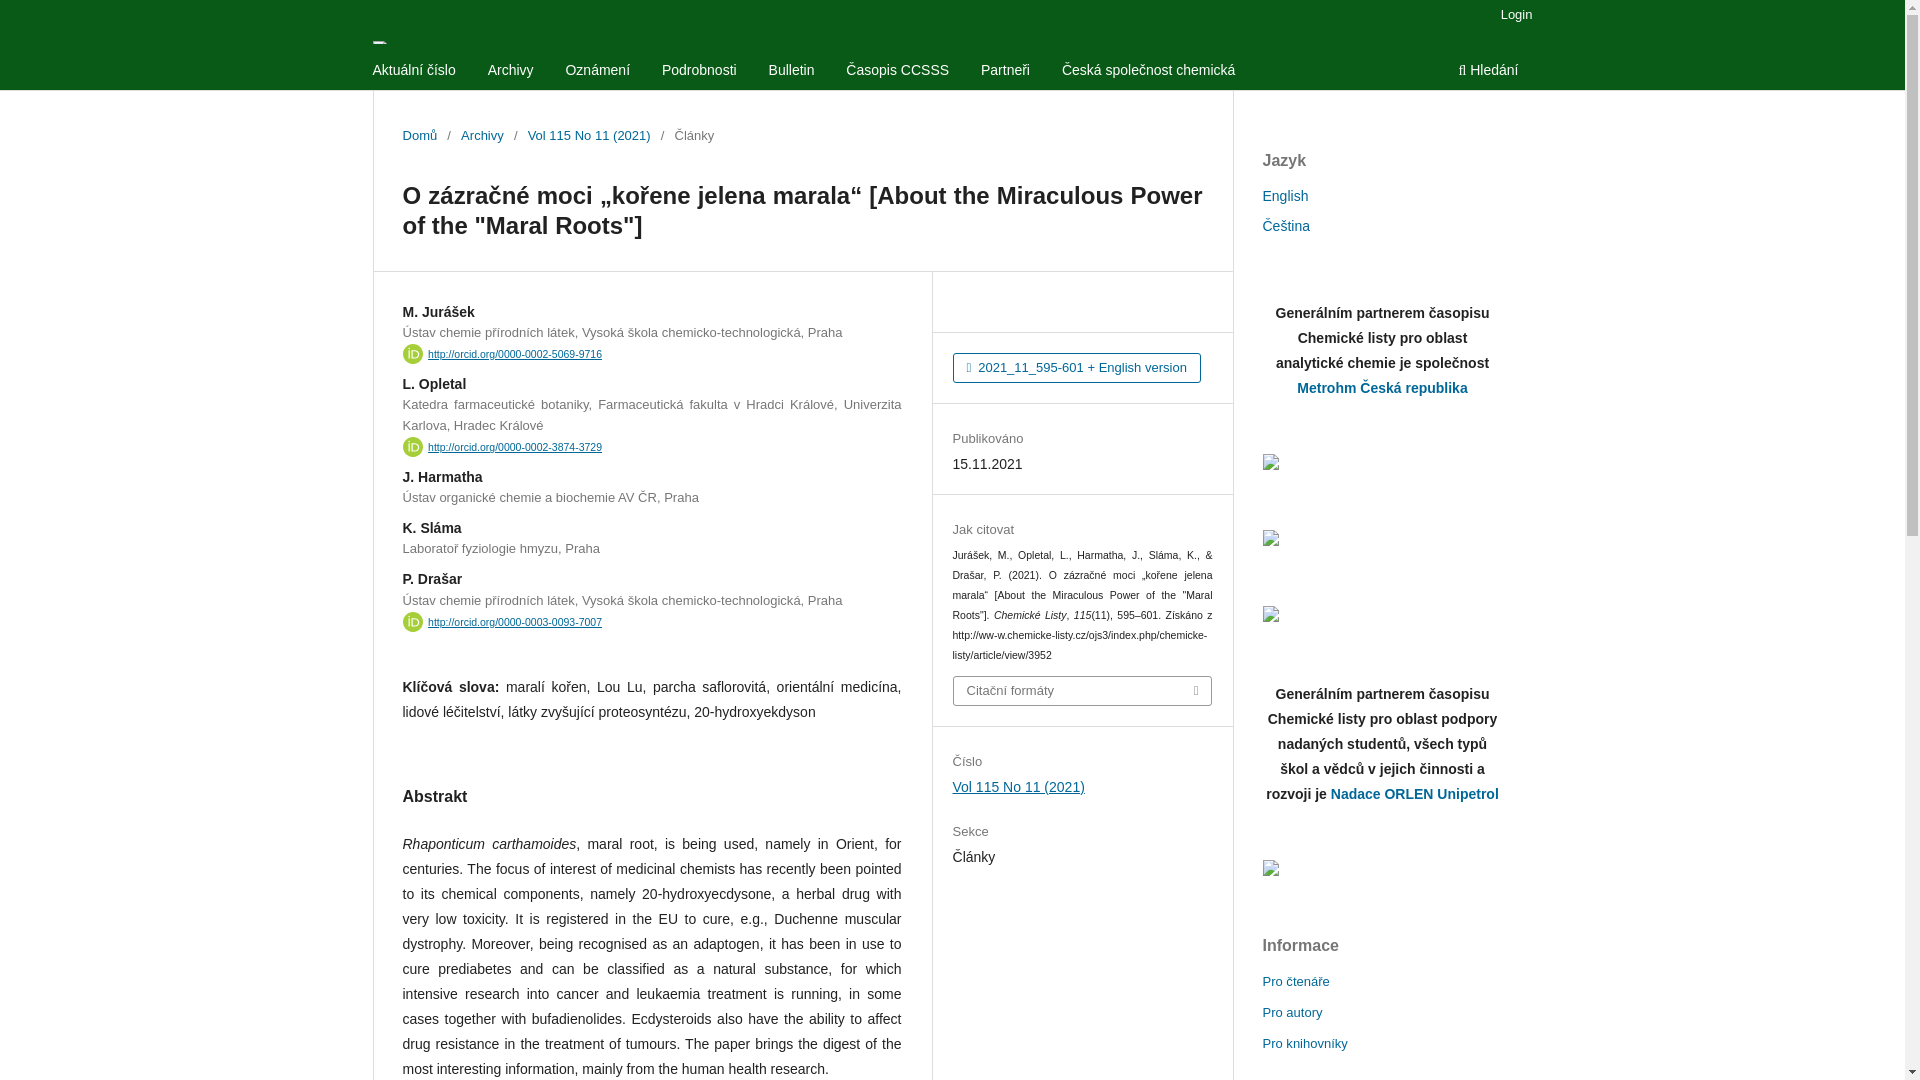 This screenshot has height=1080, width=1920. I want to click on Bulletin, so click(792, 72).